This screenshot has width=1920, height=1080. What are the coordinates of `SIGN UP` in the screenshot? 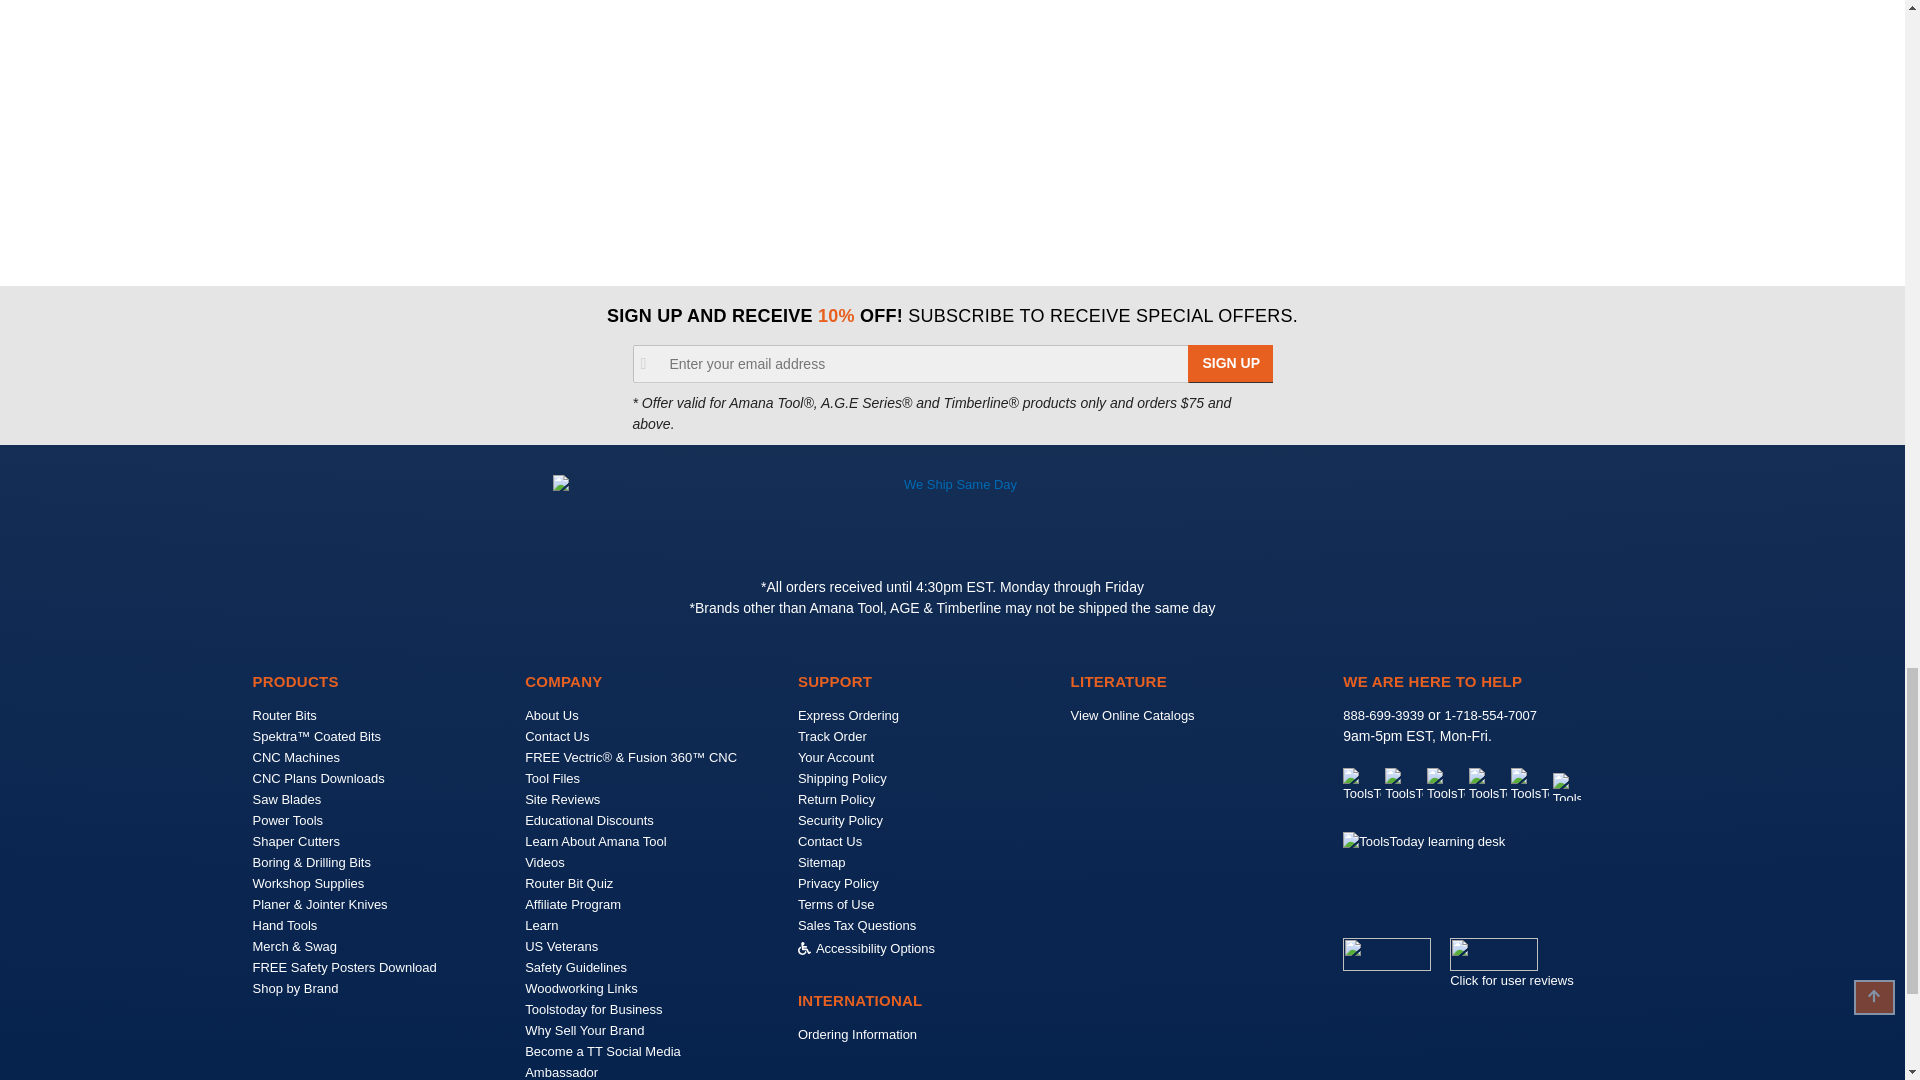 It's located at (1232, 364).